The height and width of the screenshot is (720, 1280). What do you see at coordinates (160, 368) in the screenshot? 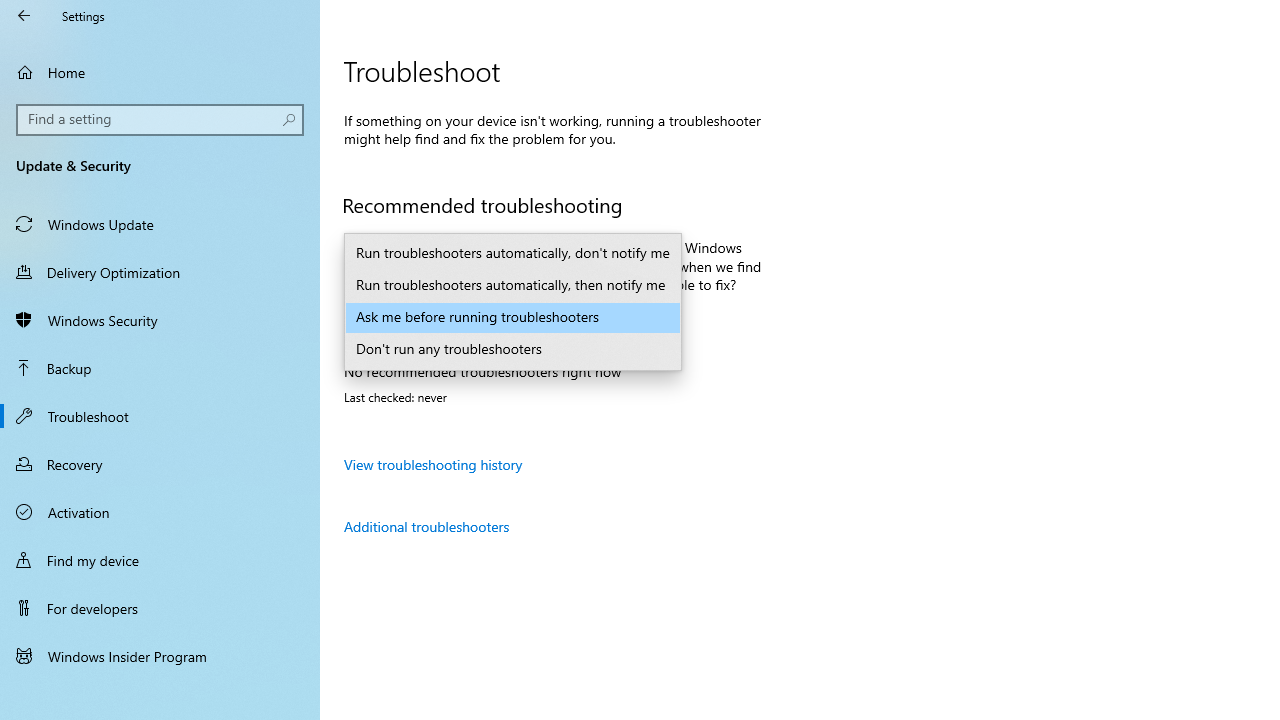
I see `Backup` at bounding box center [160, 368].